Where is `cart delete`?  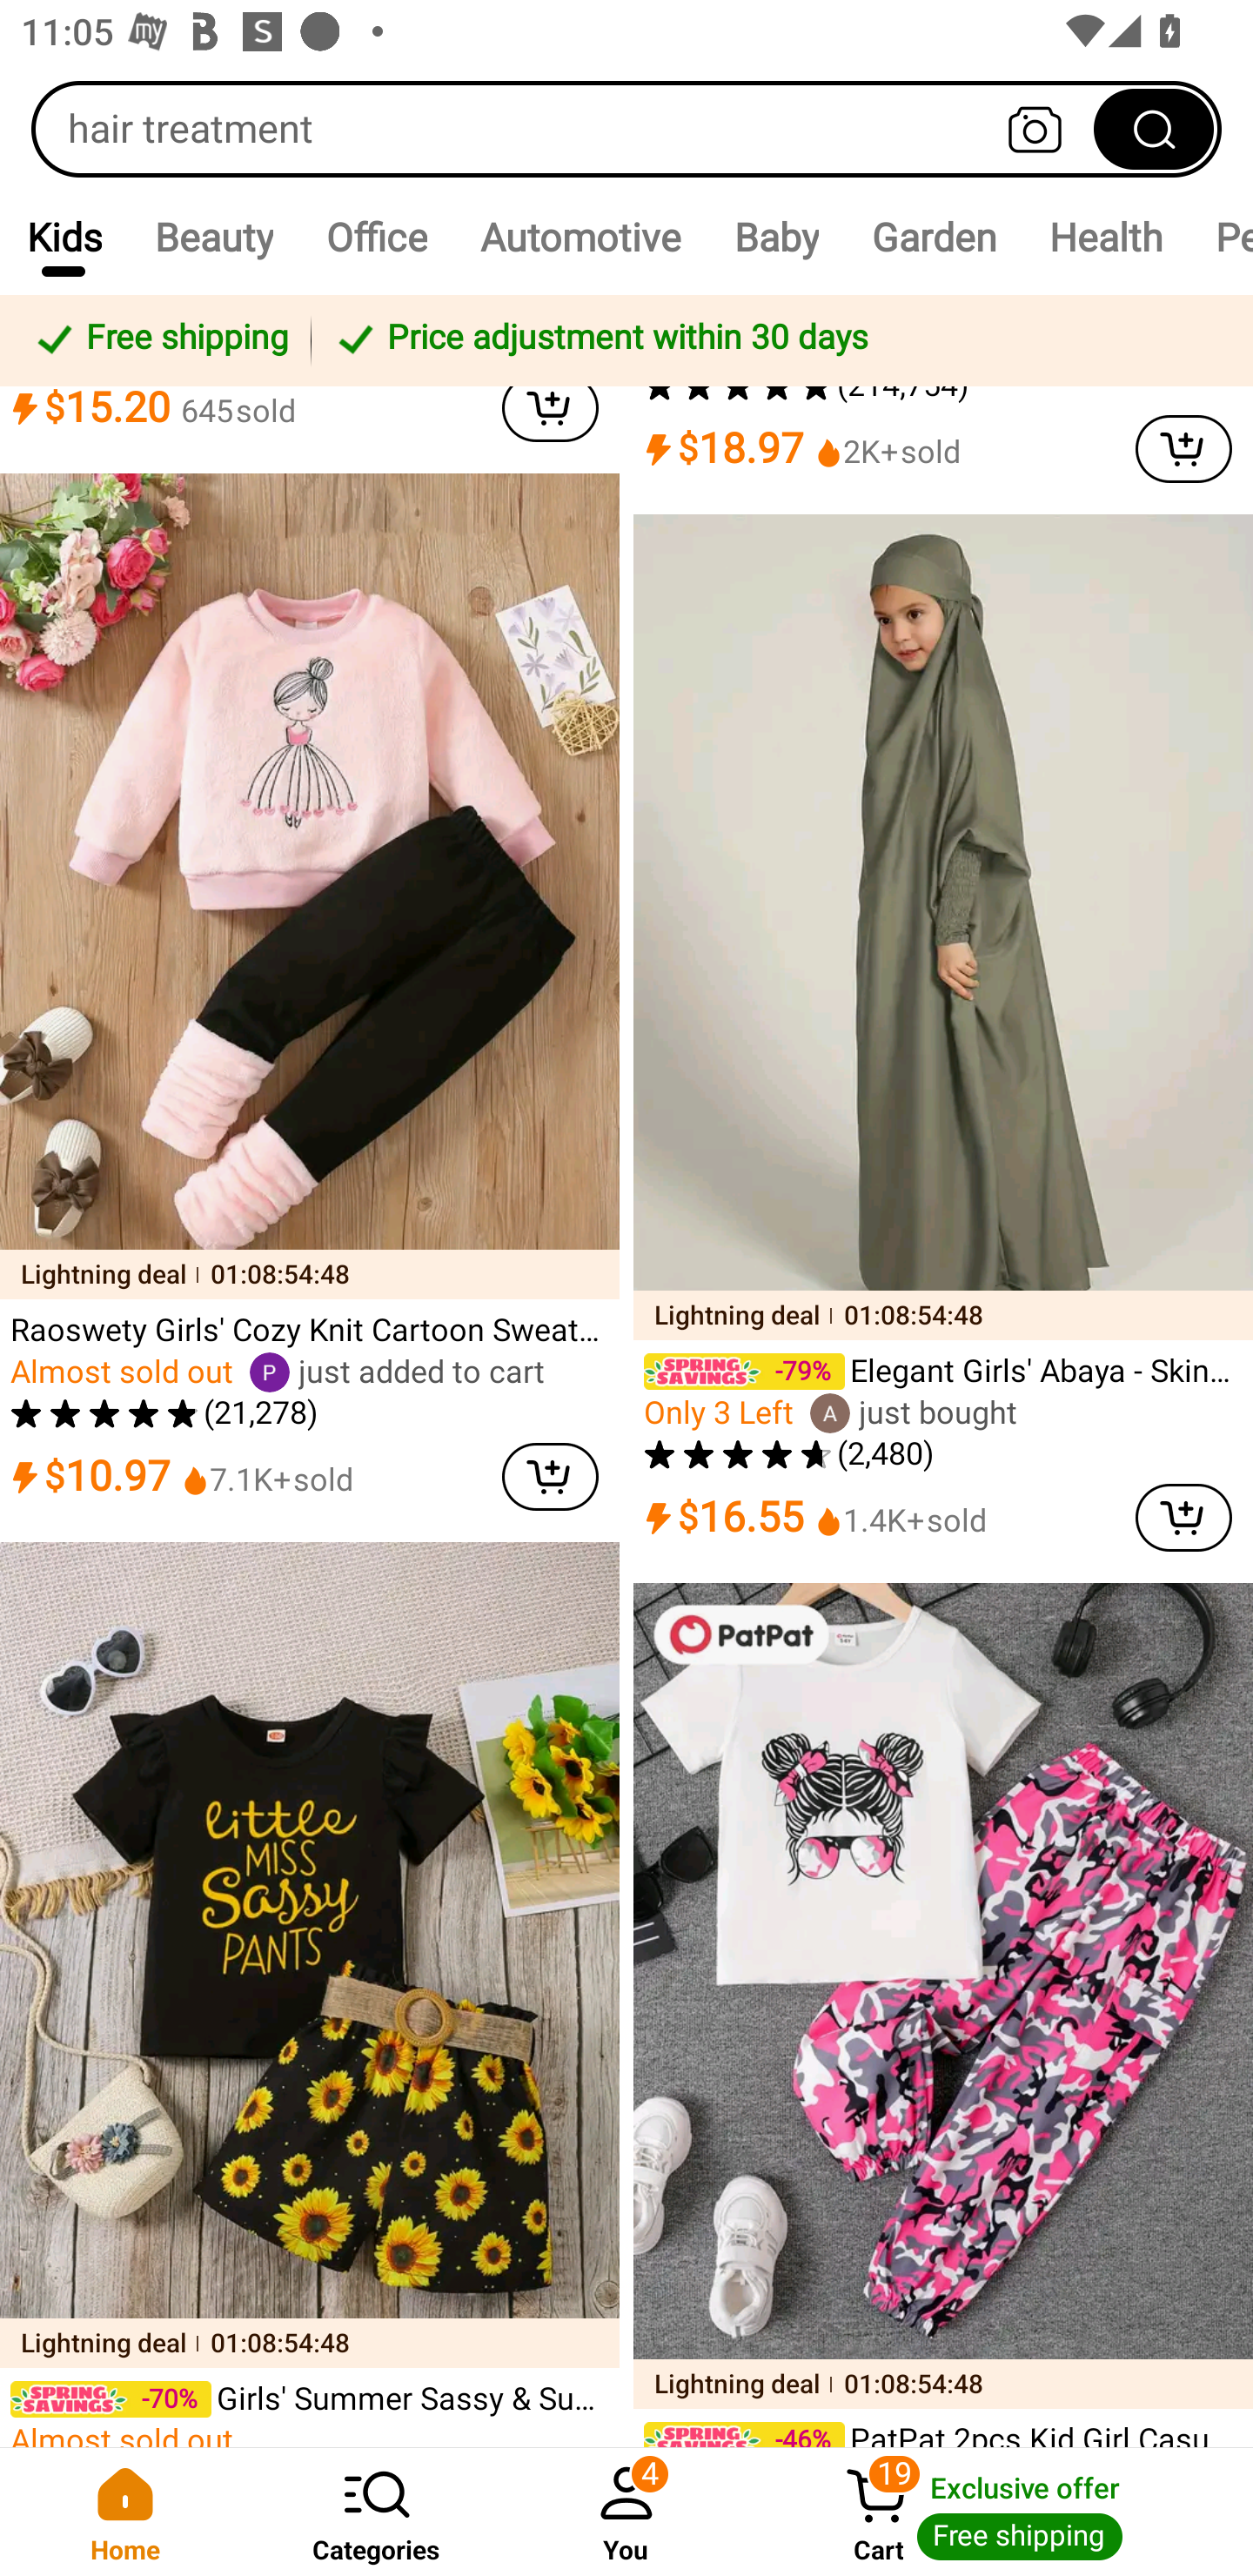 cart delete is located at coordinates (1183, 1516).